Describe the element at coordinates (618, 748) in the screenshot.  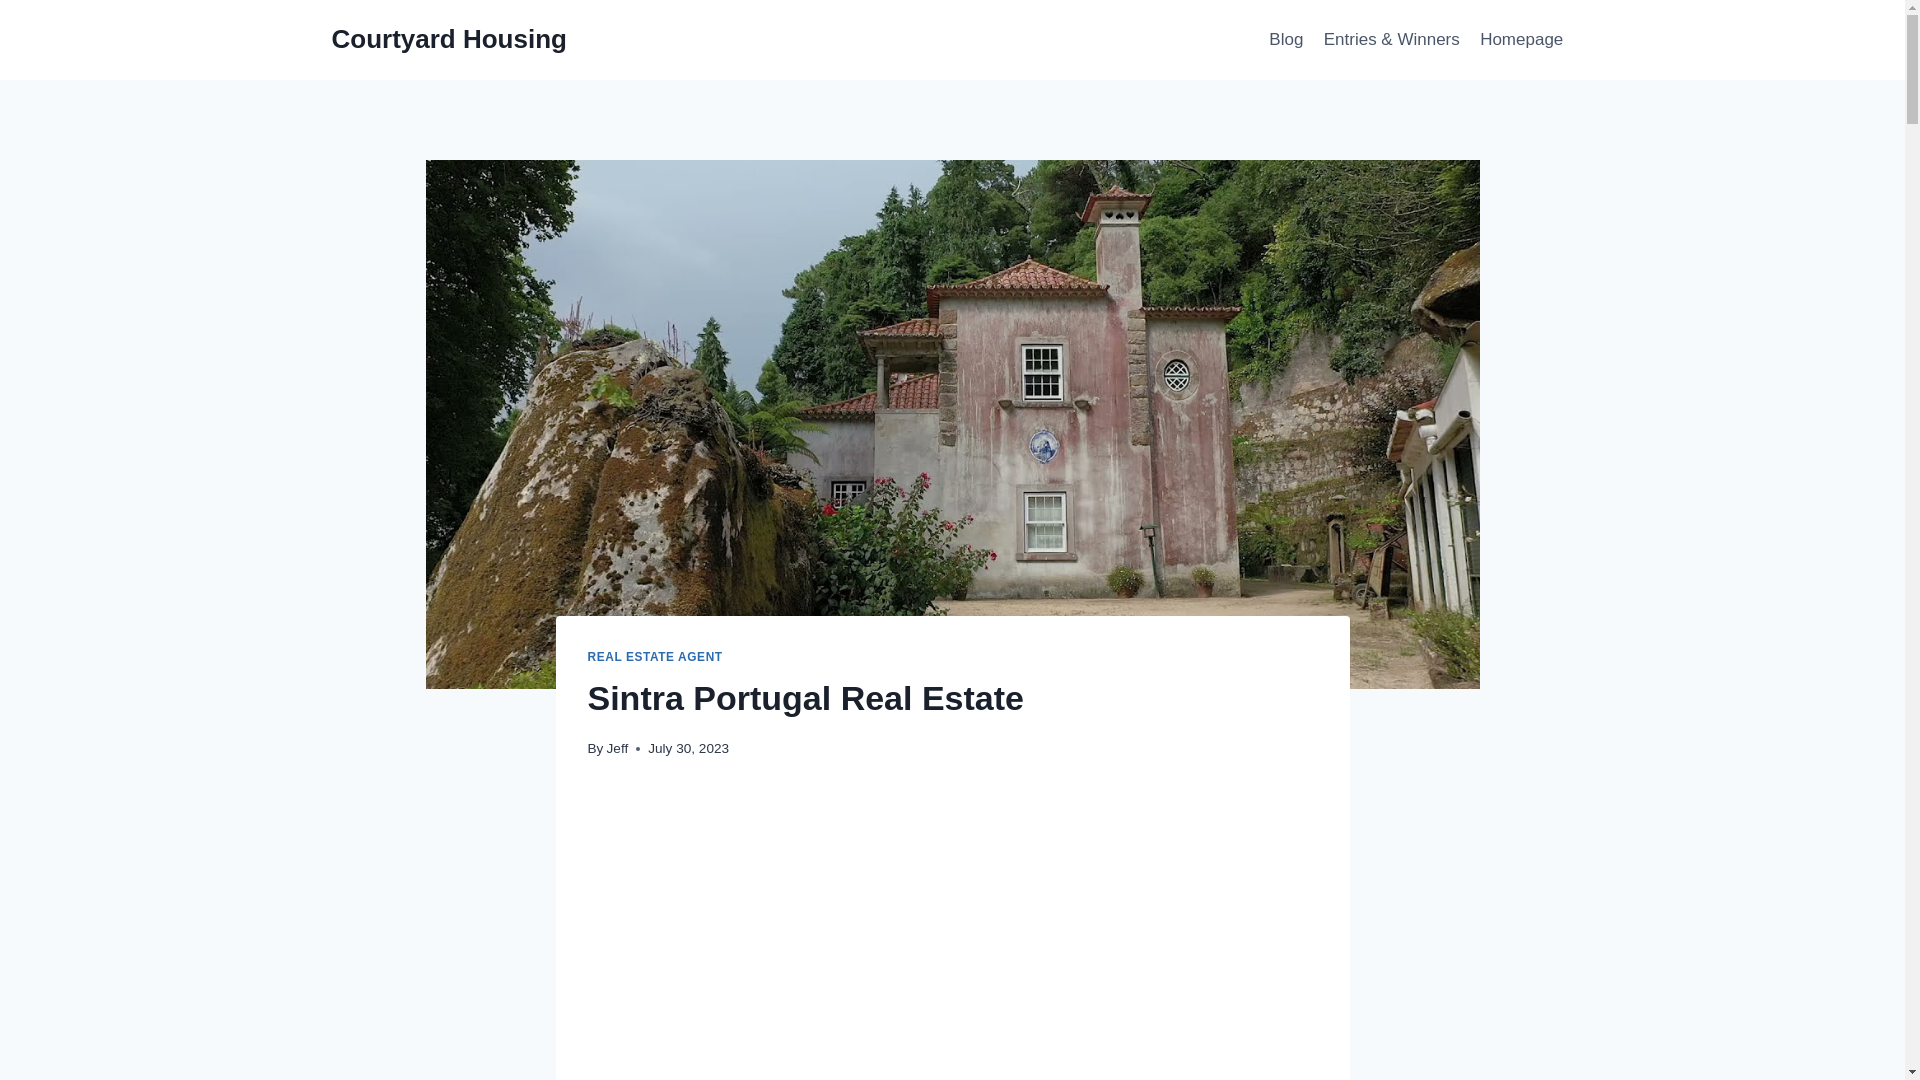
I see `Jeff` at that location.